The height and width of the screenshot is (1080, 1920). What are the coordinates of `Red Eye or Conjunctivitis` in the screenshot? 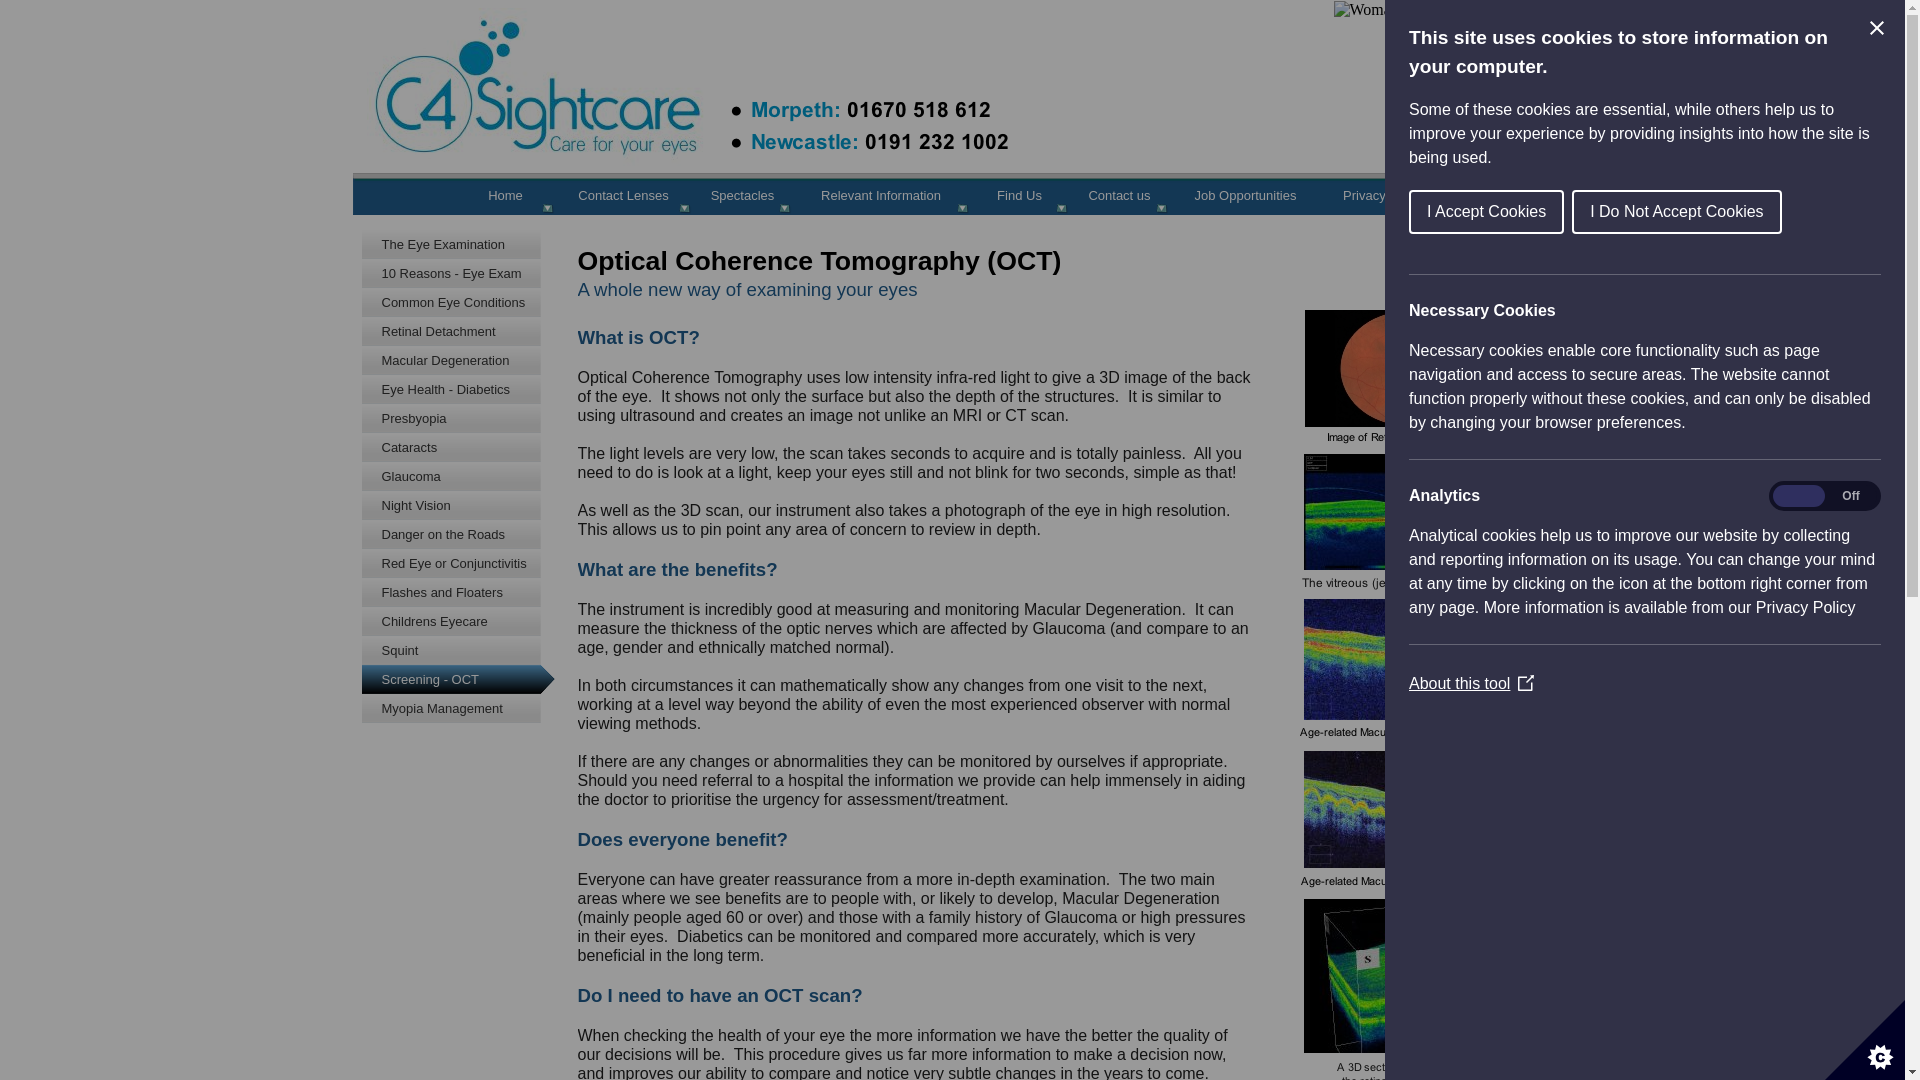 It's located at (466, 562).